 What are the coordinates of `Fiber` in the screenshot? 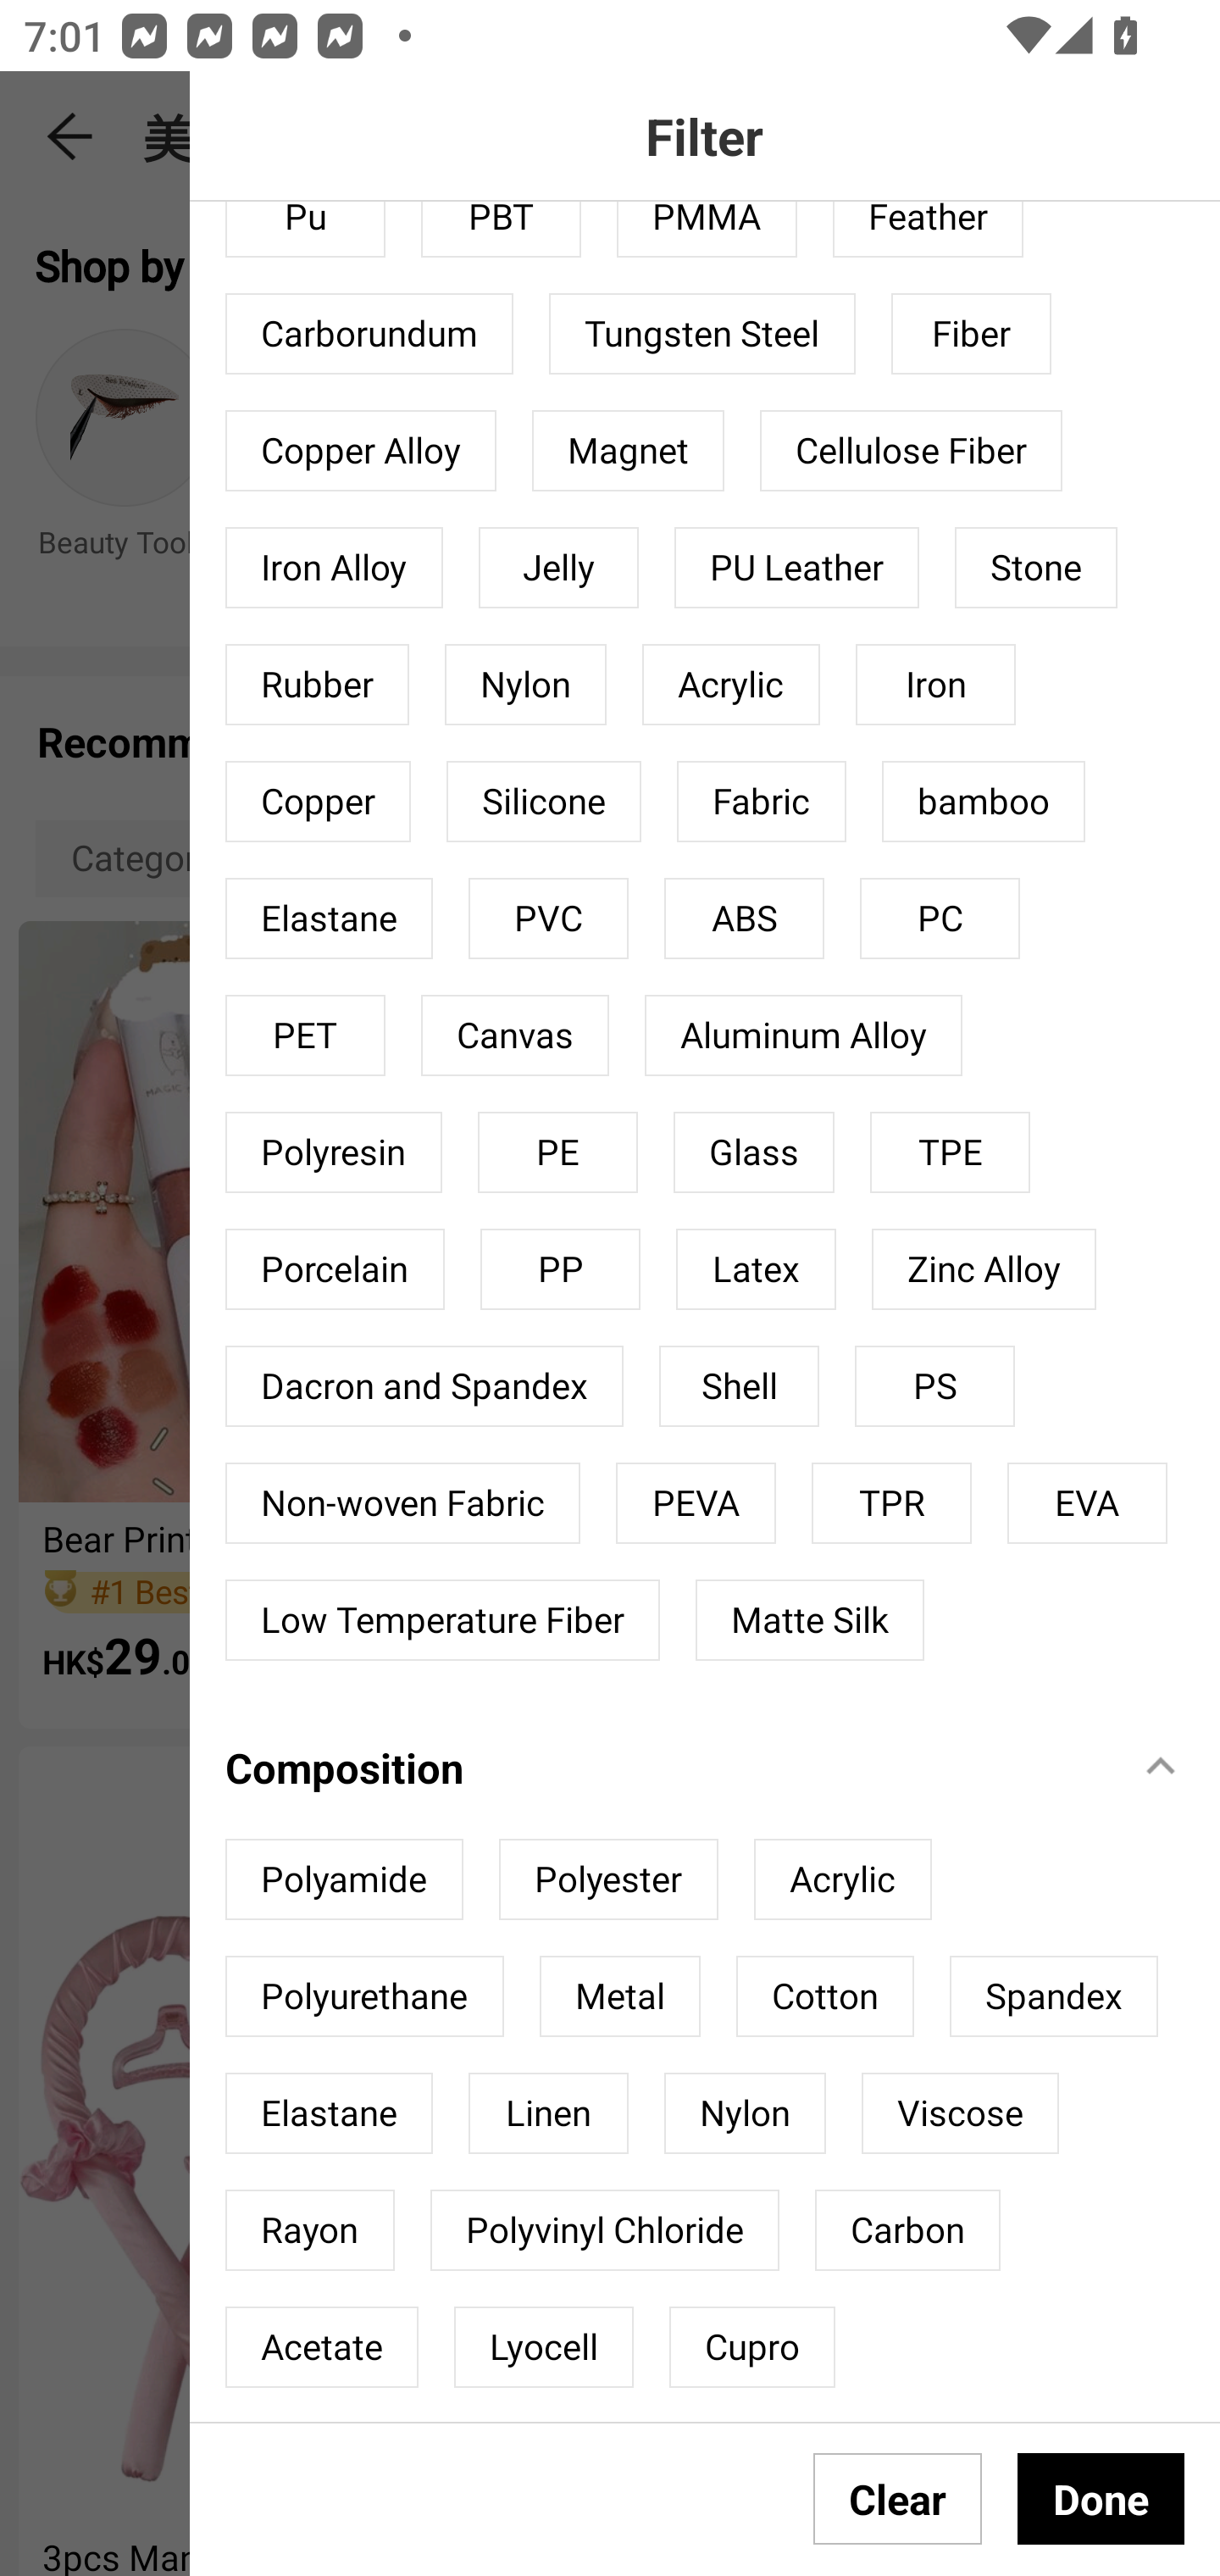 It's located at (971, 333).